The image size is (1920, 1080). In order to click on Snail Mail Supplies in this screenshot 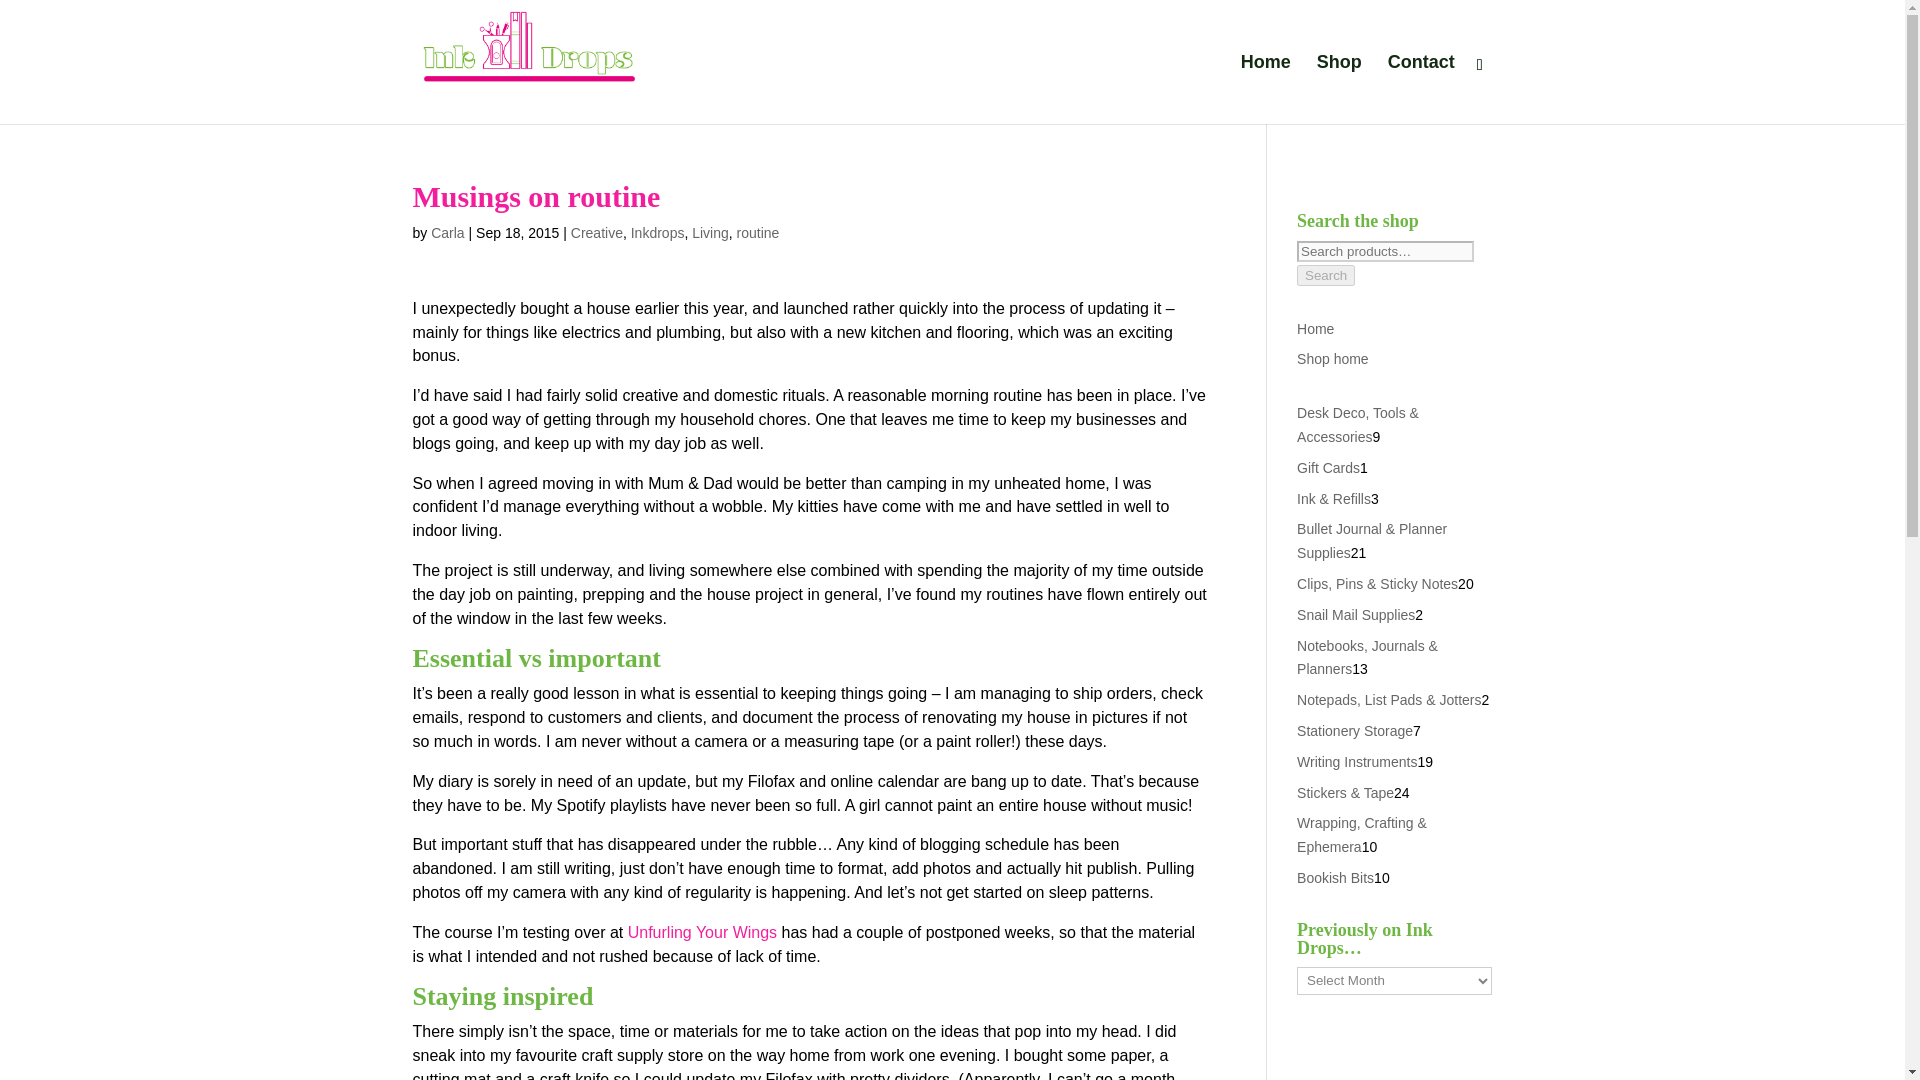, I will do `click(1356, 614)`.